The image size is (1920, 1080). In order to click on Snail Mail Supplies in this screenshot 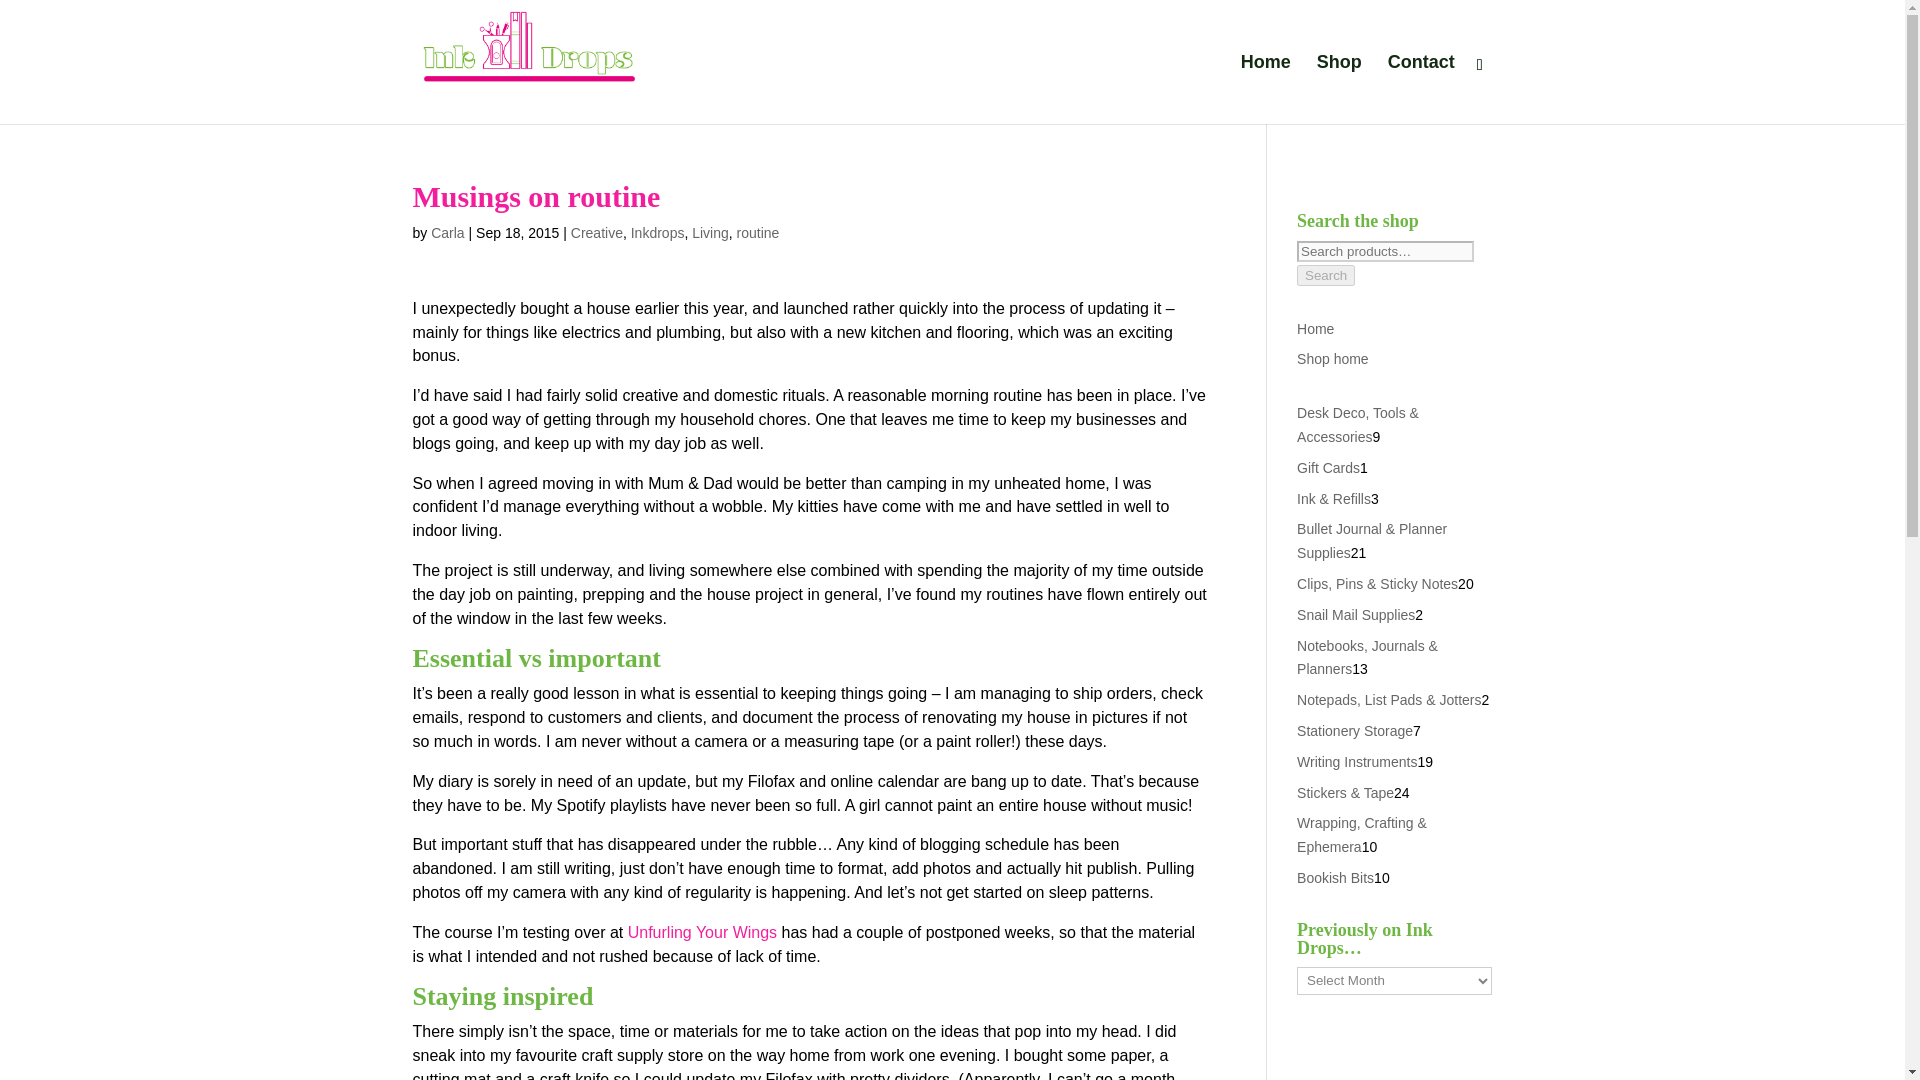, I will do `click(1356, 614)`.